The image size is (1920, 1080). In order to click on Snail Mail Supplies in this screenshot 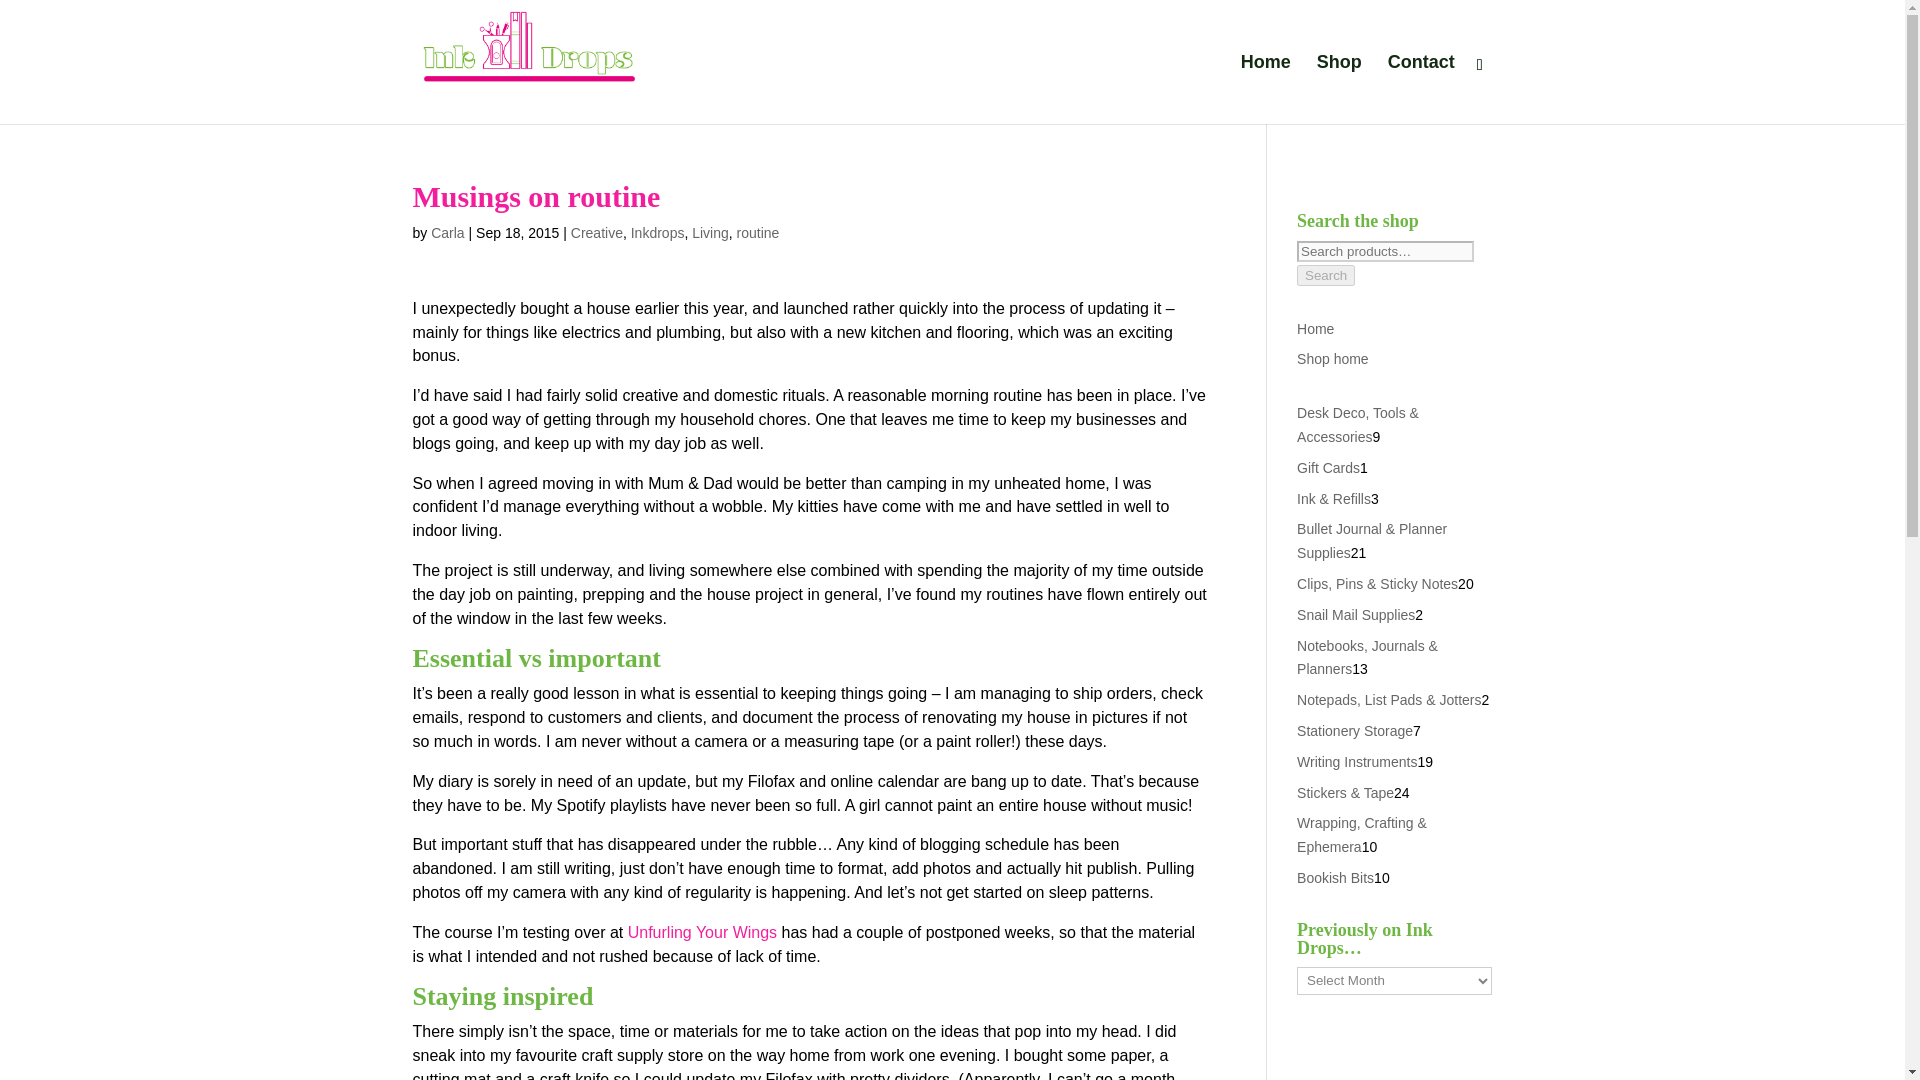, I will do `click(1356, 614)`.